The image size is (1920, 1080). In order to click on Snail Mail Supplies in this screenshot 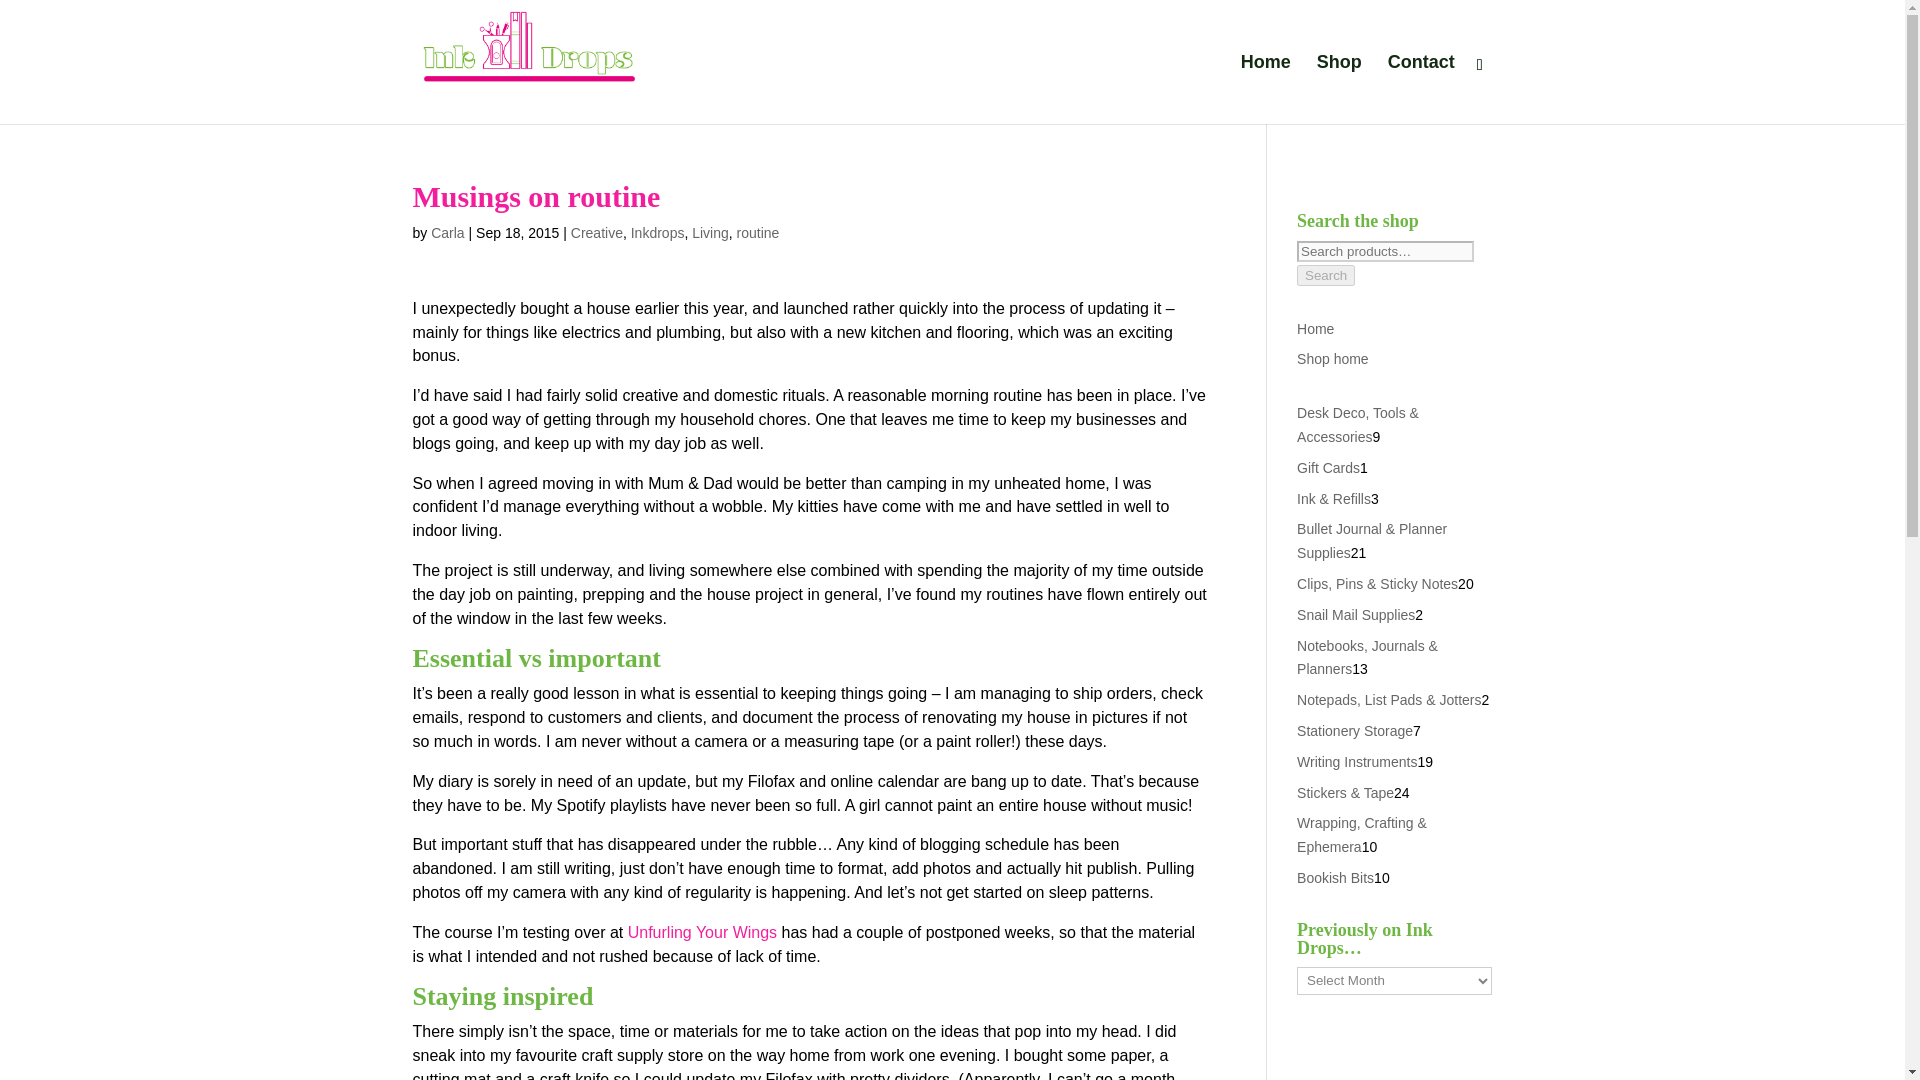, I will do `click(1356, 614)`.